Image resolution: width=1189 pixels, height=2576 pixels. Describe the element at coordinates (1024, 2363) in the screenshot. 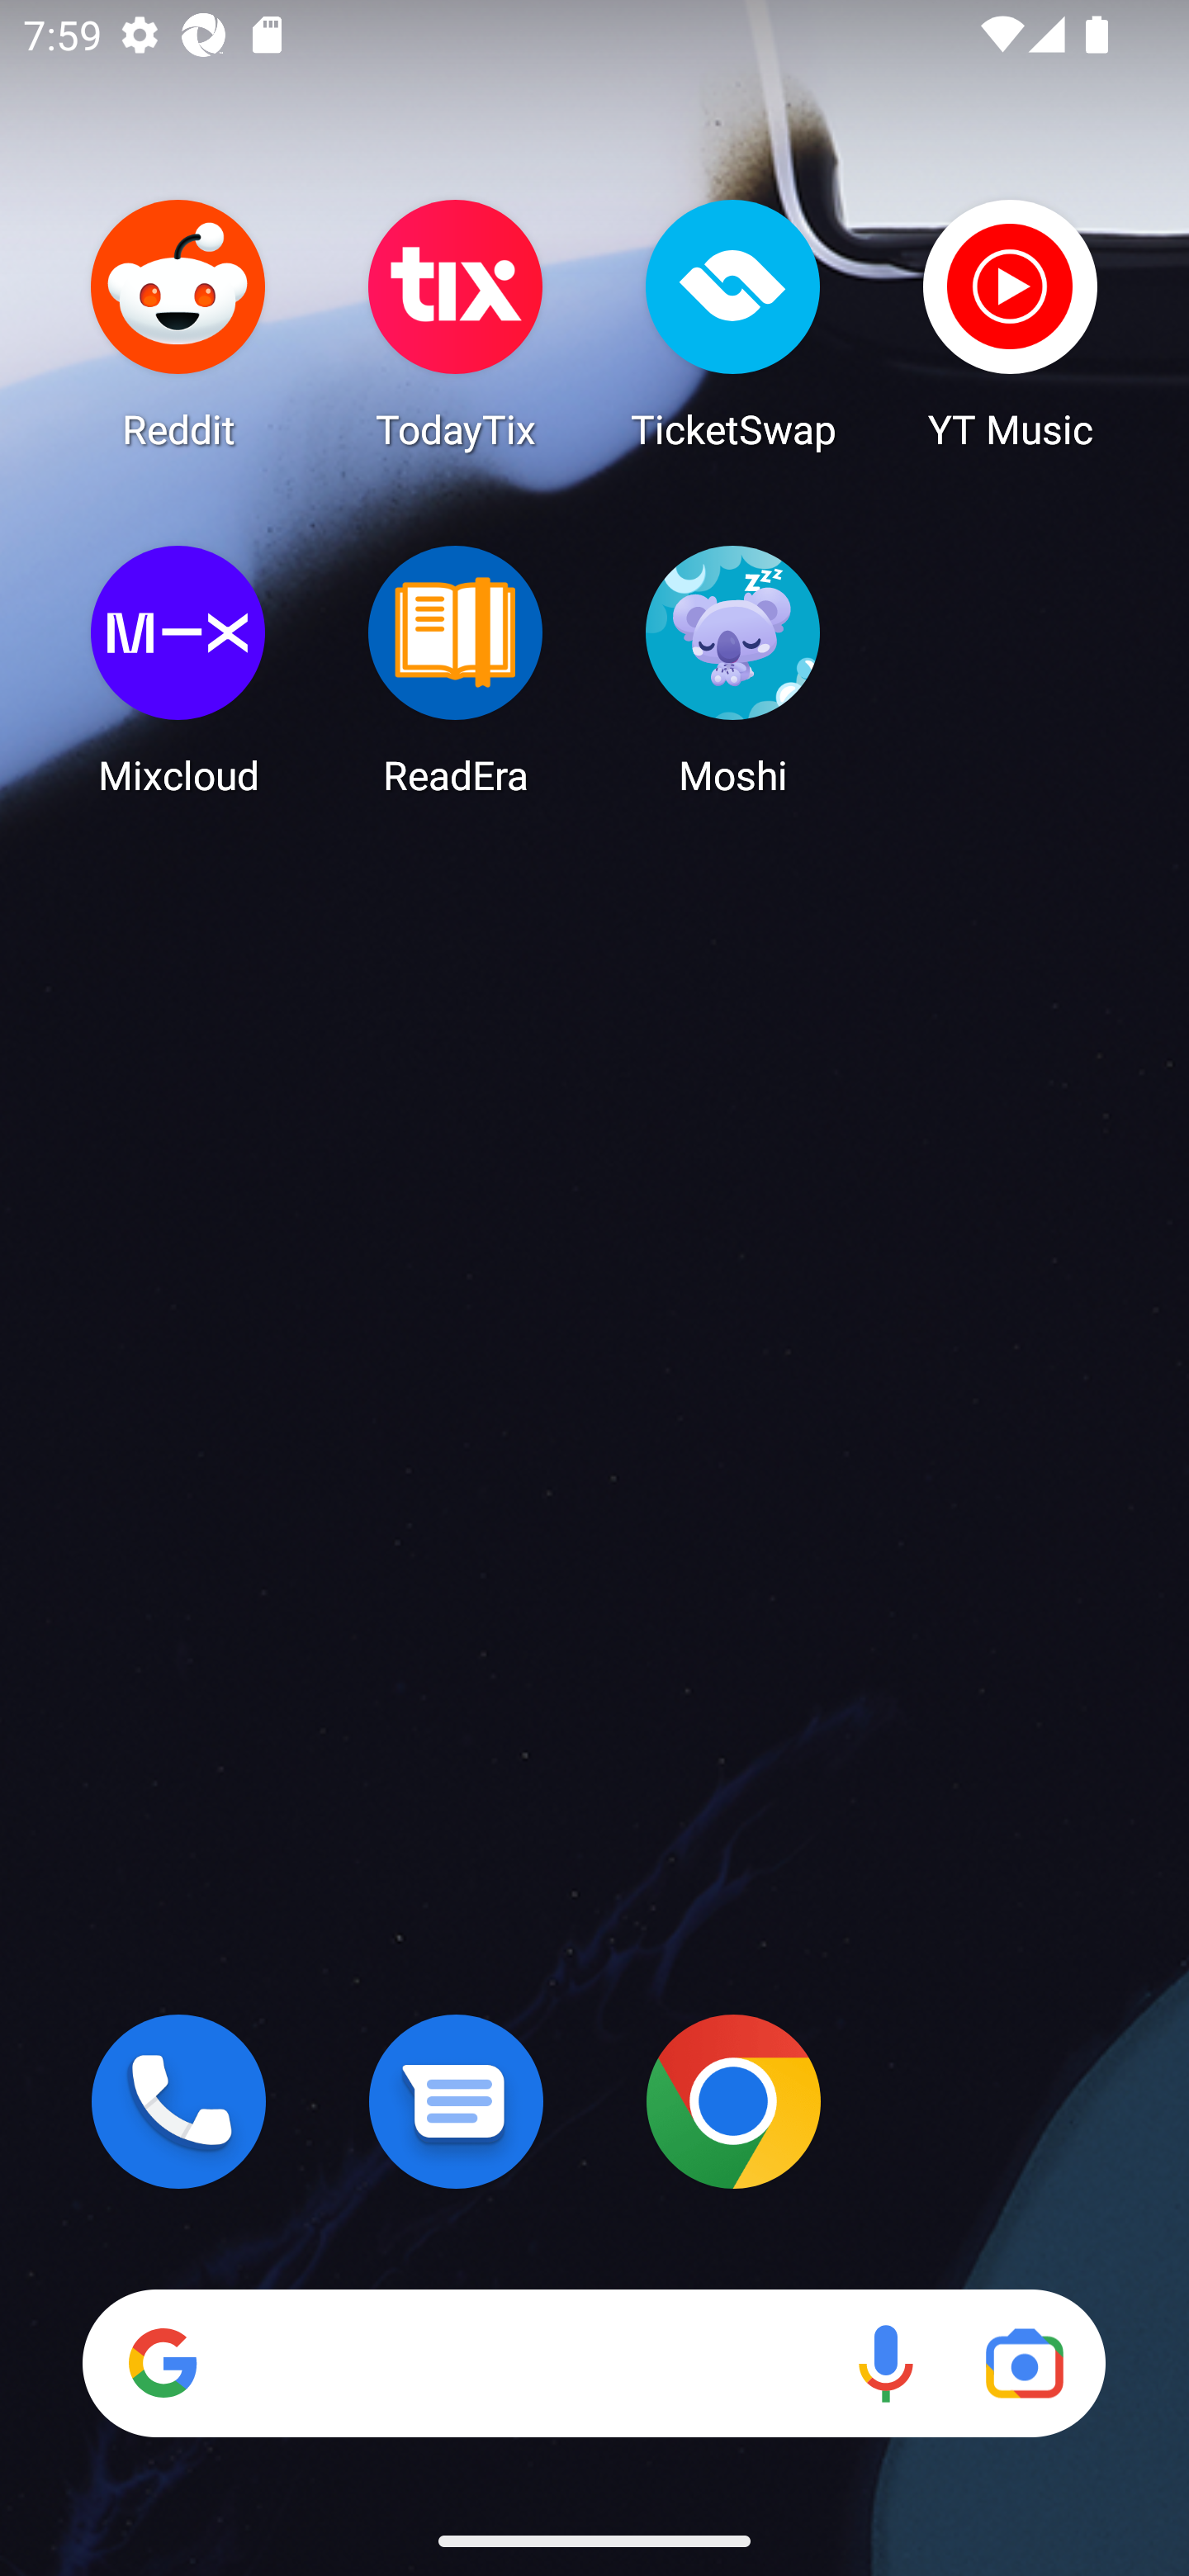

I see `Google Lens` at that location.